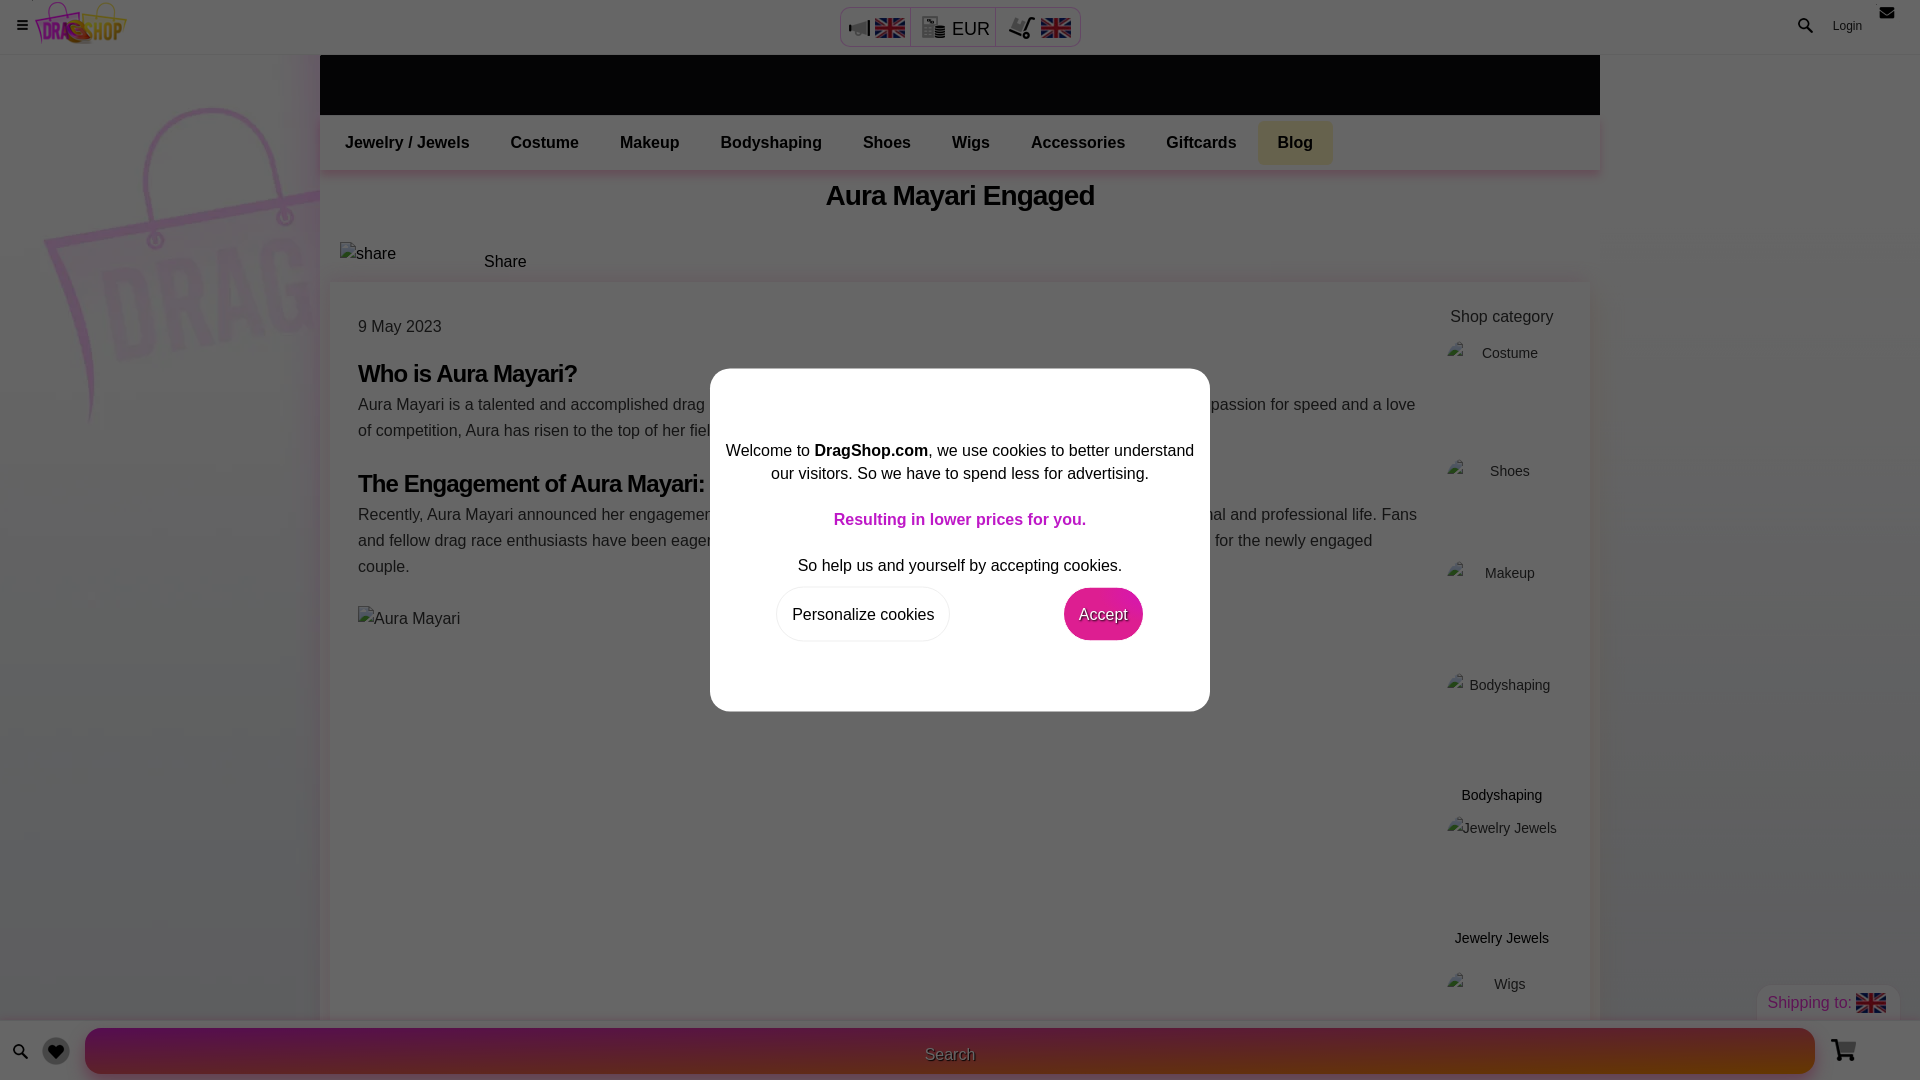 This screenshot has width=1920, height=1080. I want to click on Drag Queen Makeup, so click(650, 142).